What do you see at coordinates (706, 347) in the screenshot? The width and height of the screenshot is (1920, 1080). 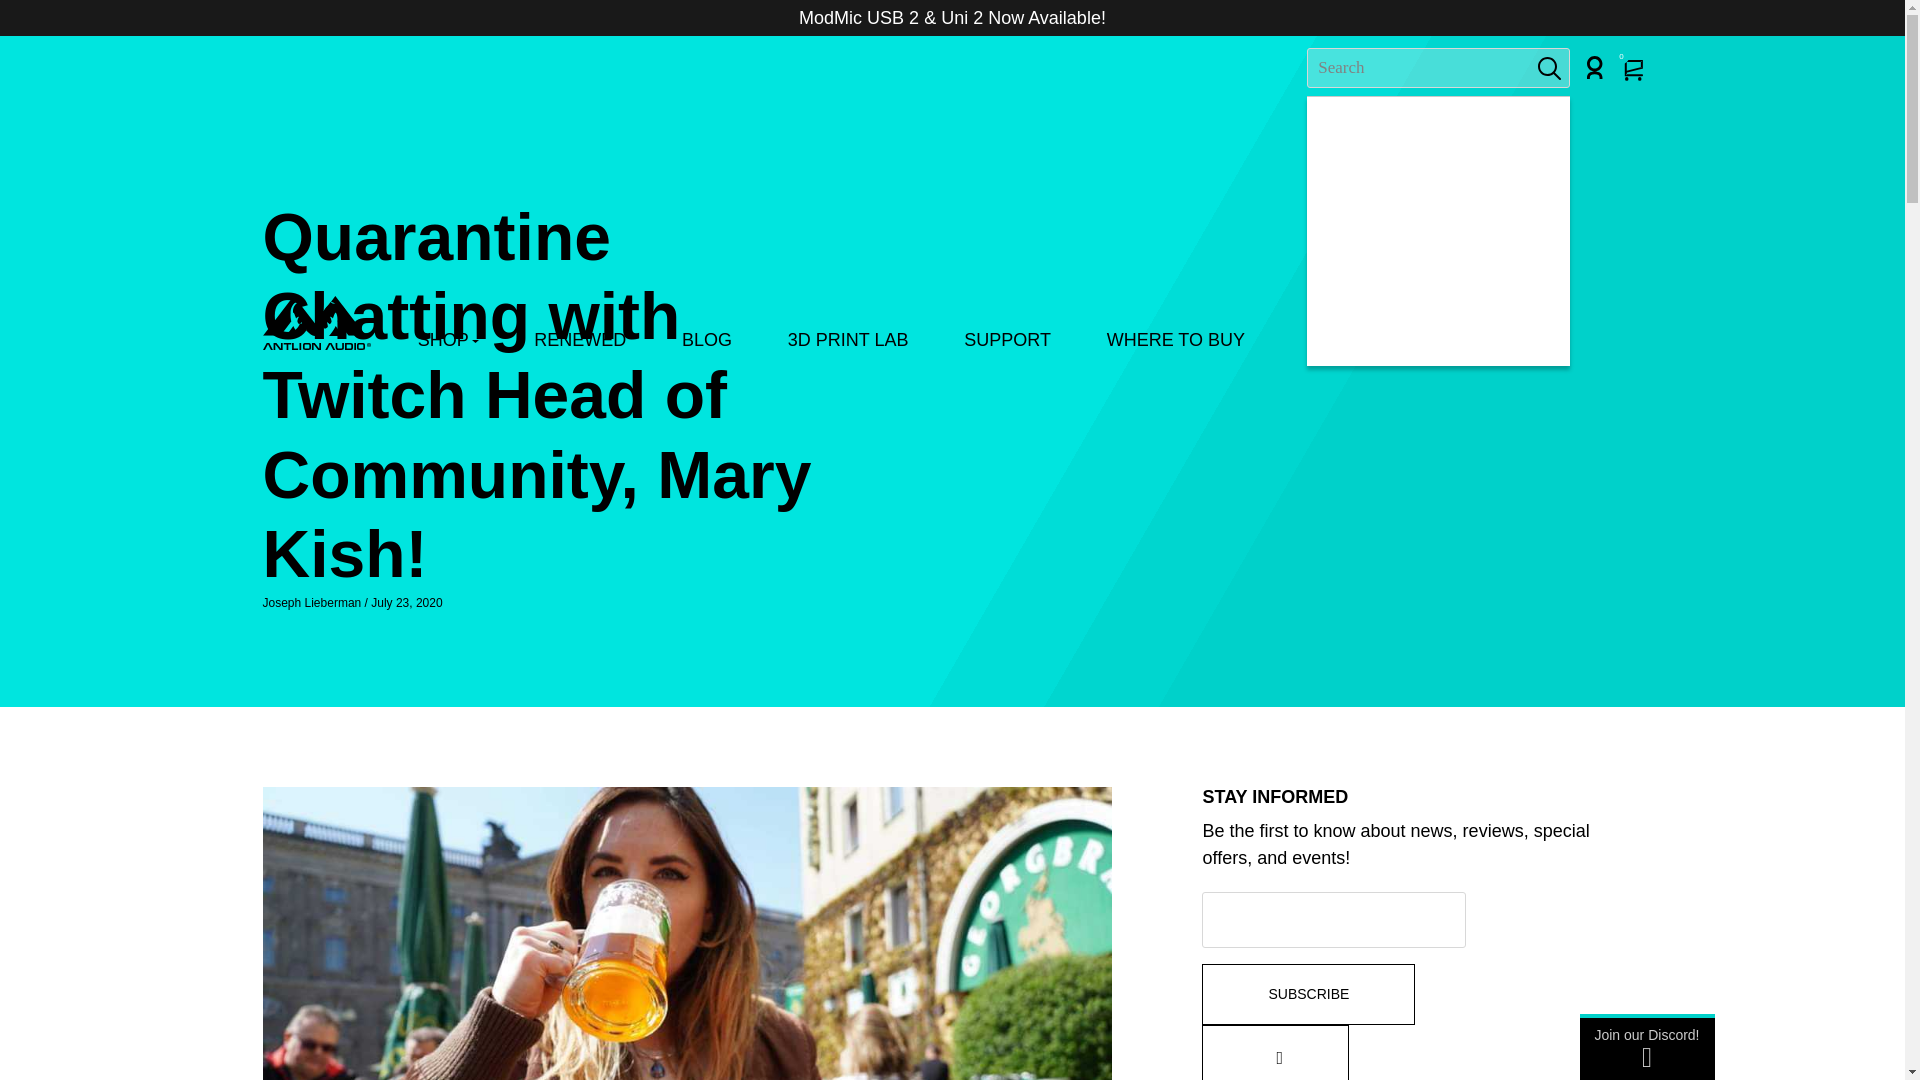 I see `BLOG` at bounding box center [706, 347].